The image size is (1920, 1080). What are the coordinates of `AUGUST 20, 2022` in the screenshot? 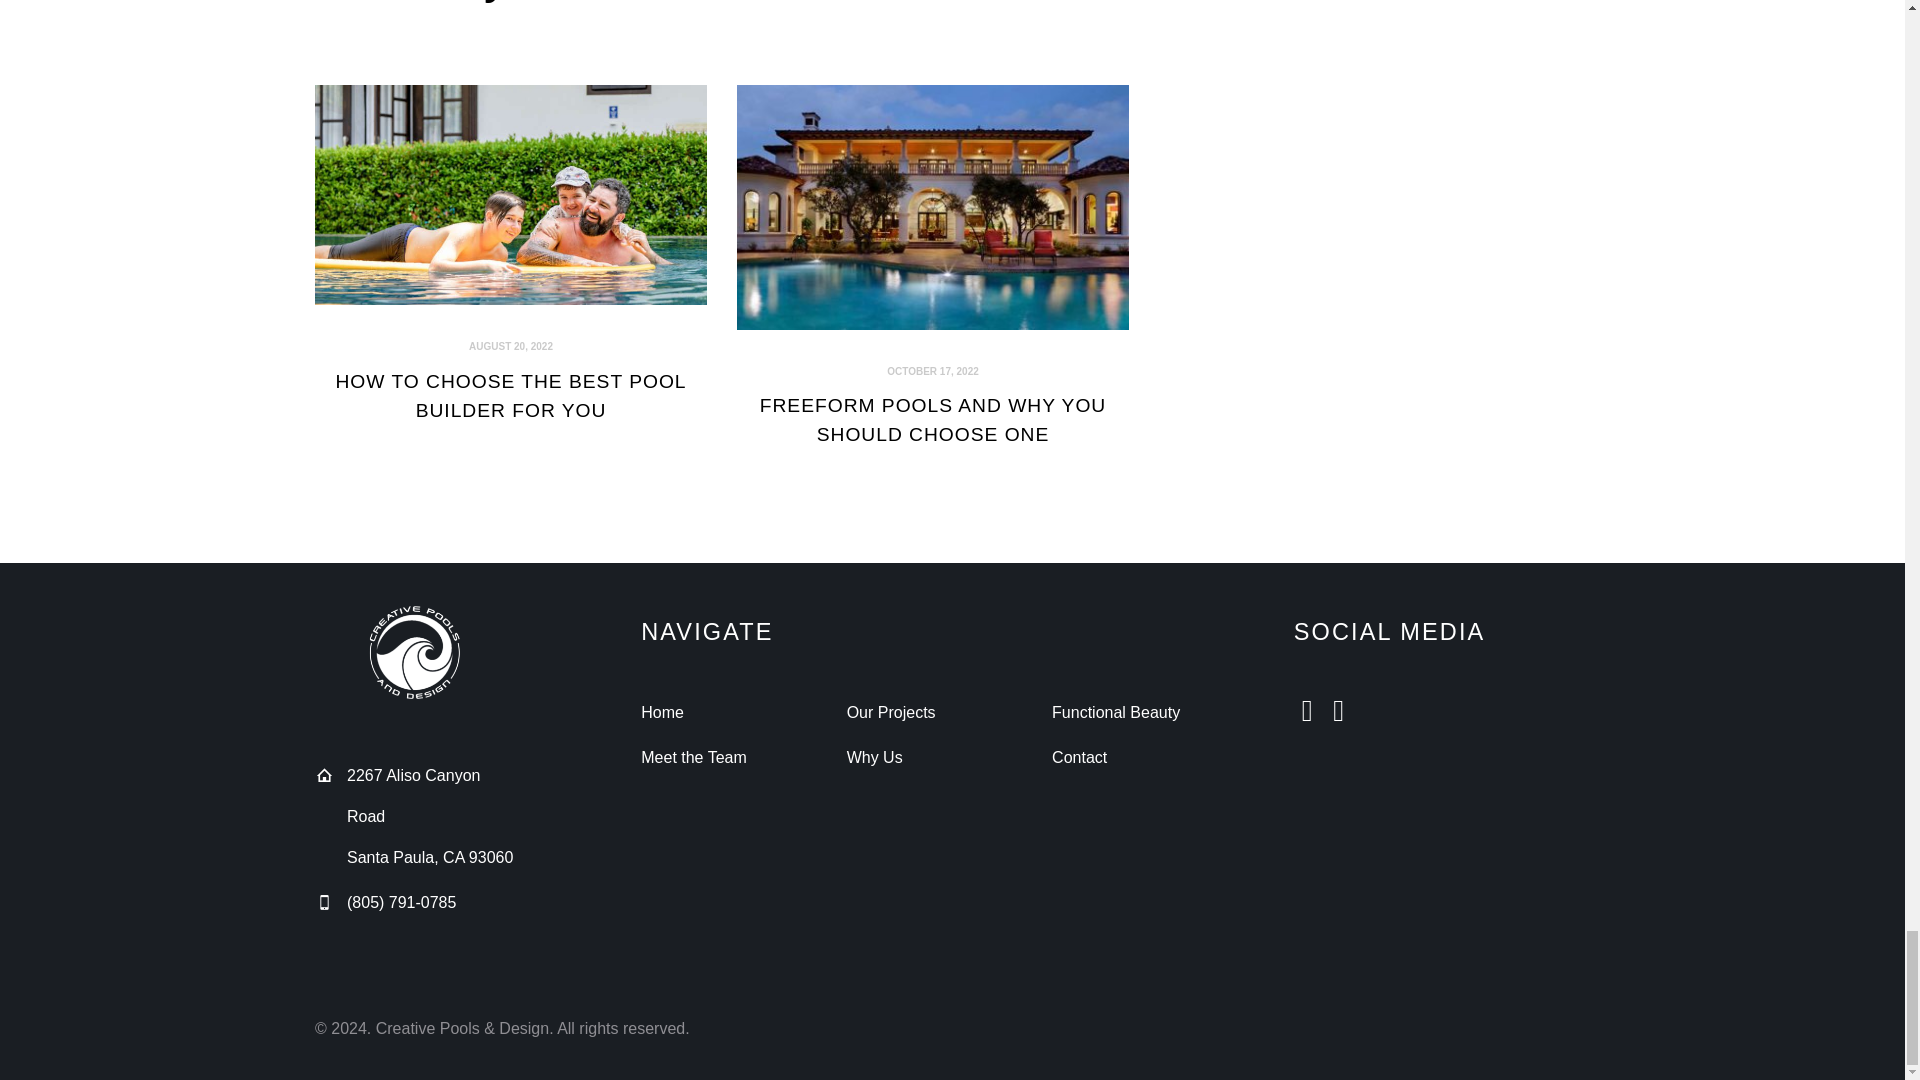 It's located at (510, 346).